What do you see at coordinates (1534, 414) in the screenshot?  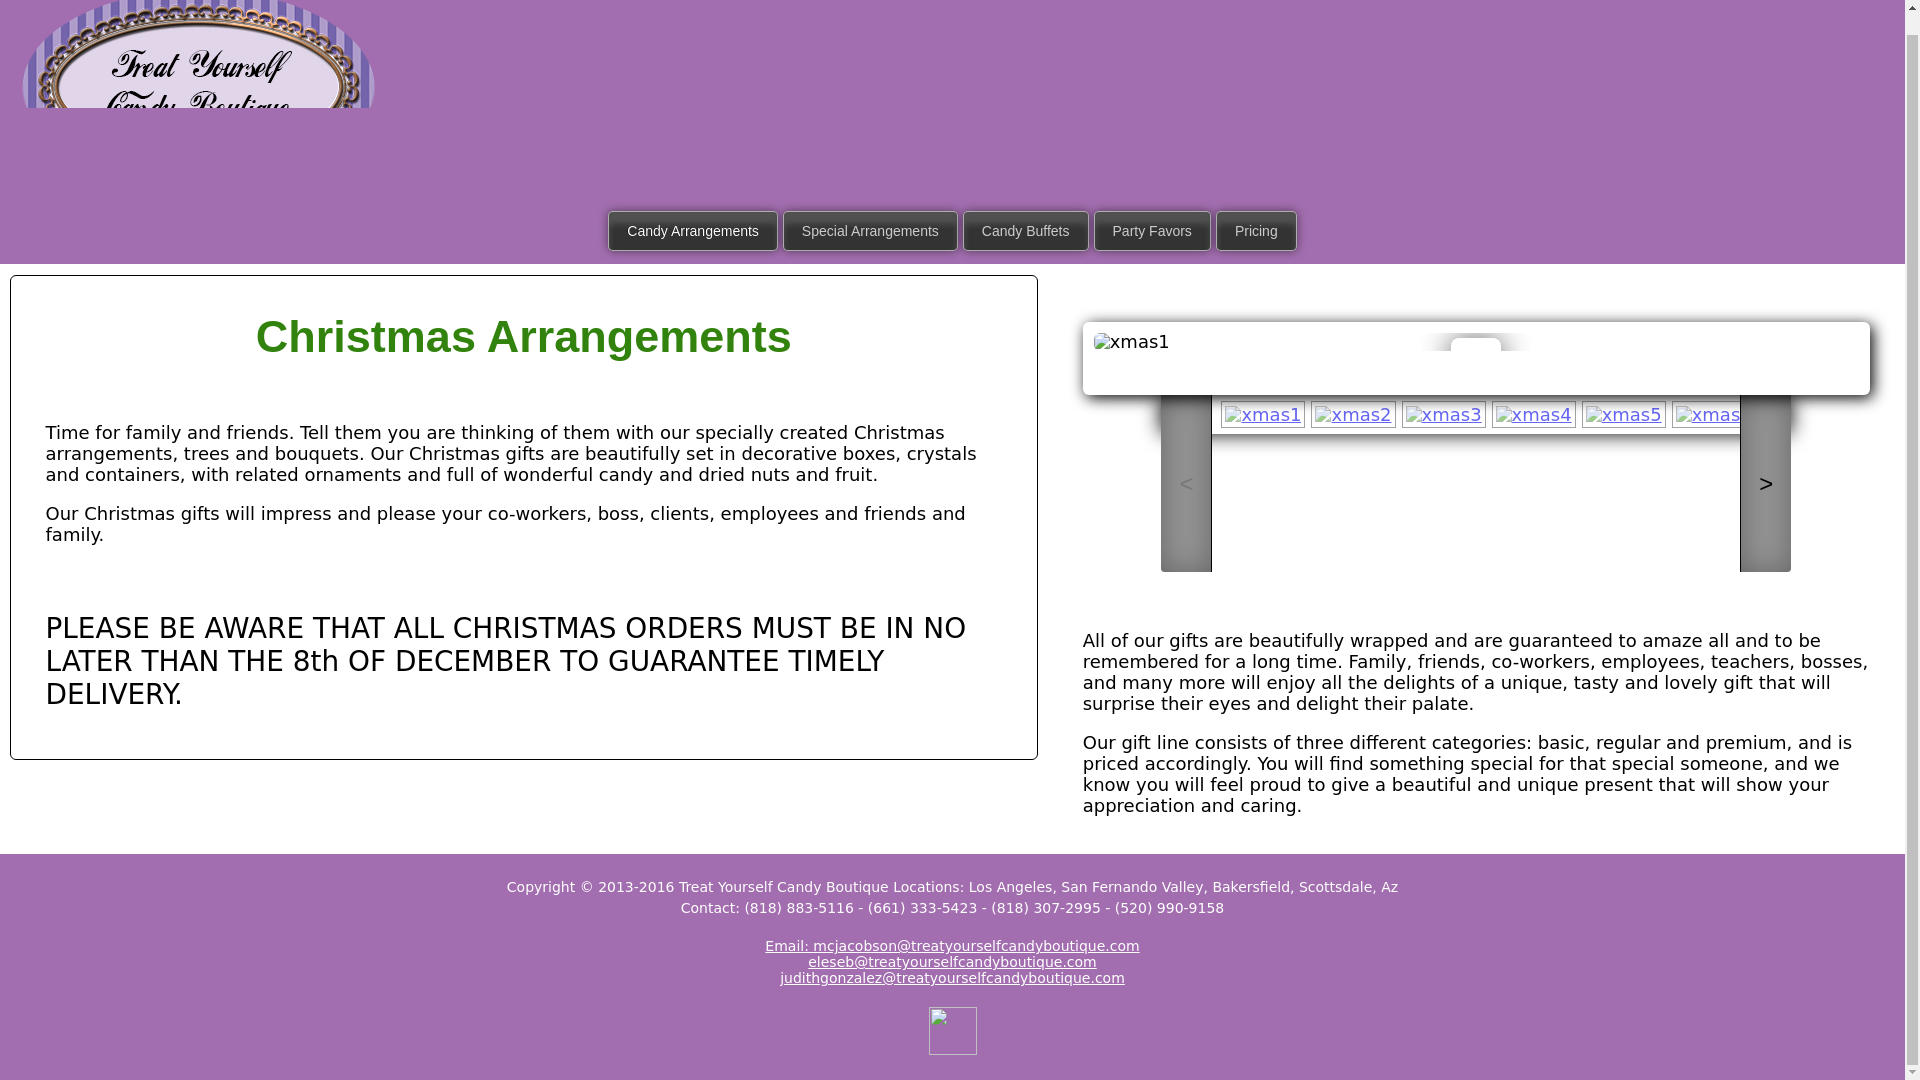 I see `xmas4` at bounding box center [1534, 414].